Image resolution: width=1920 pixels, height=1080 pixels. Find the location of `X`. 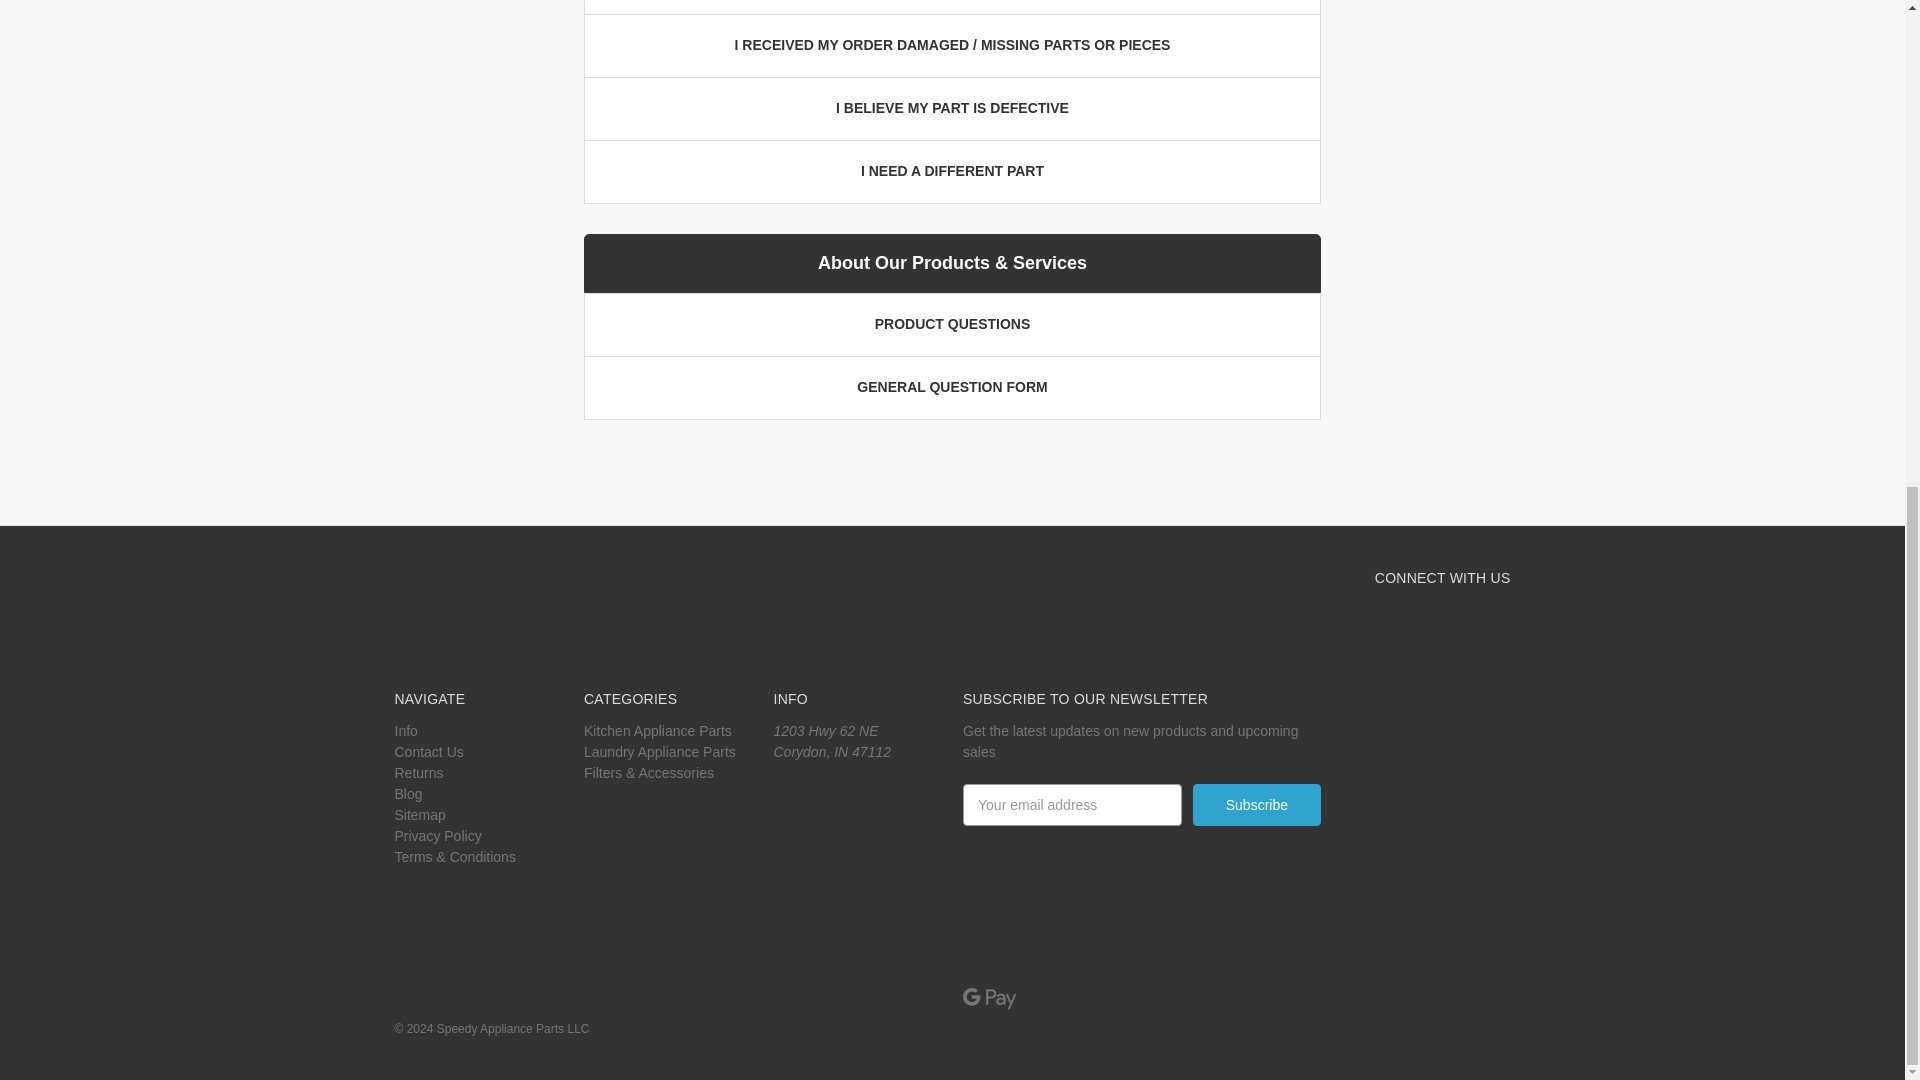

X is located at coordinates (1428, 622).